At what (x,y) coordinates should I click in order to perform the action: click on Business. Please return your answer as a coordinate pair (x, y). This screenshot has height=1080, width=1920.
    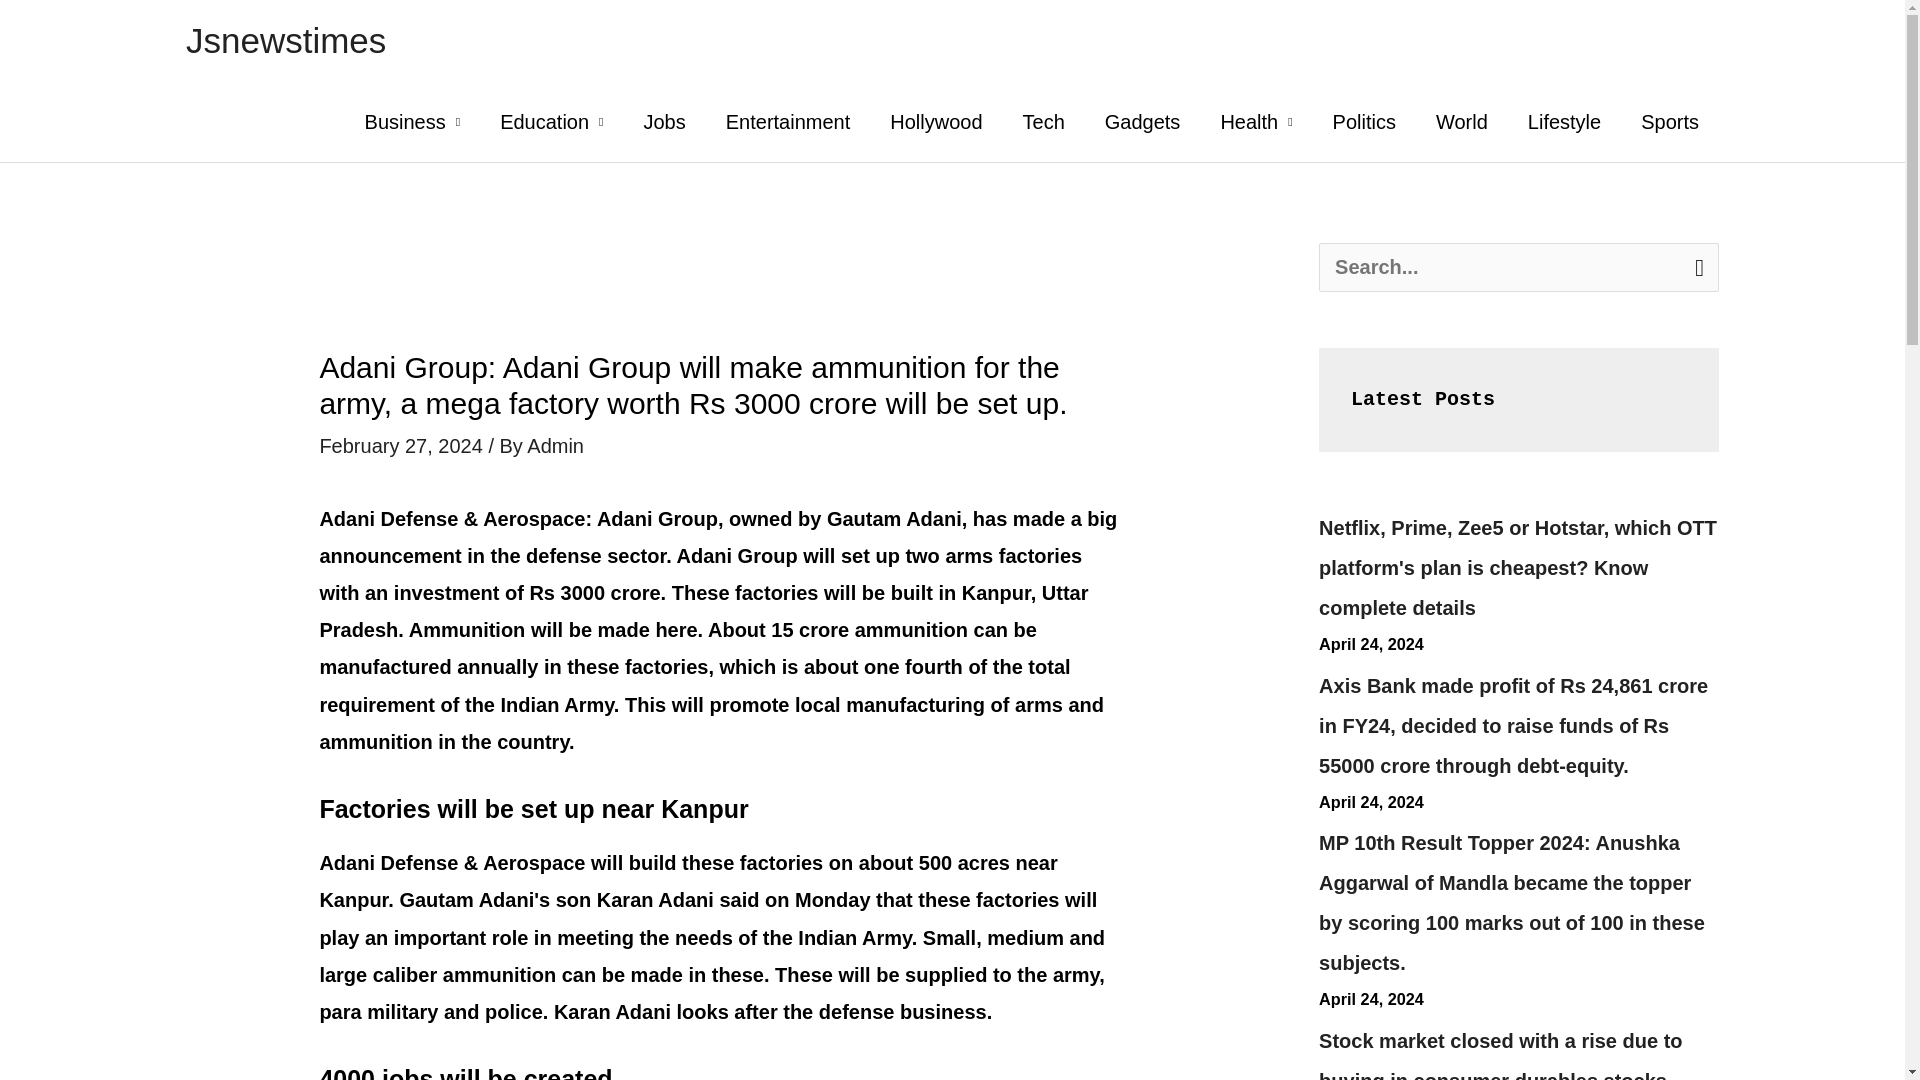
    Looking at the image, I should click on (413, 122).